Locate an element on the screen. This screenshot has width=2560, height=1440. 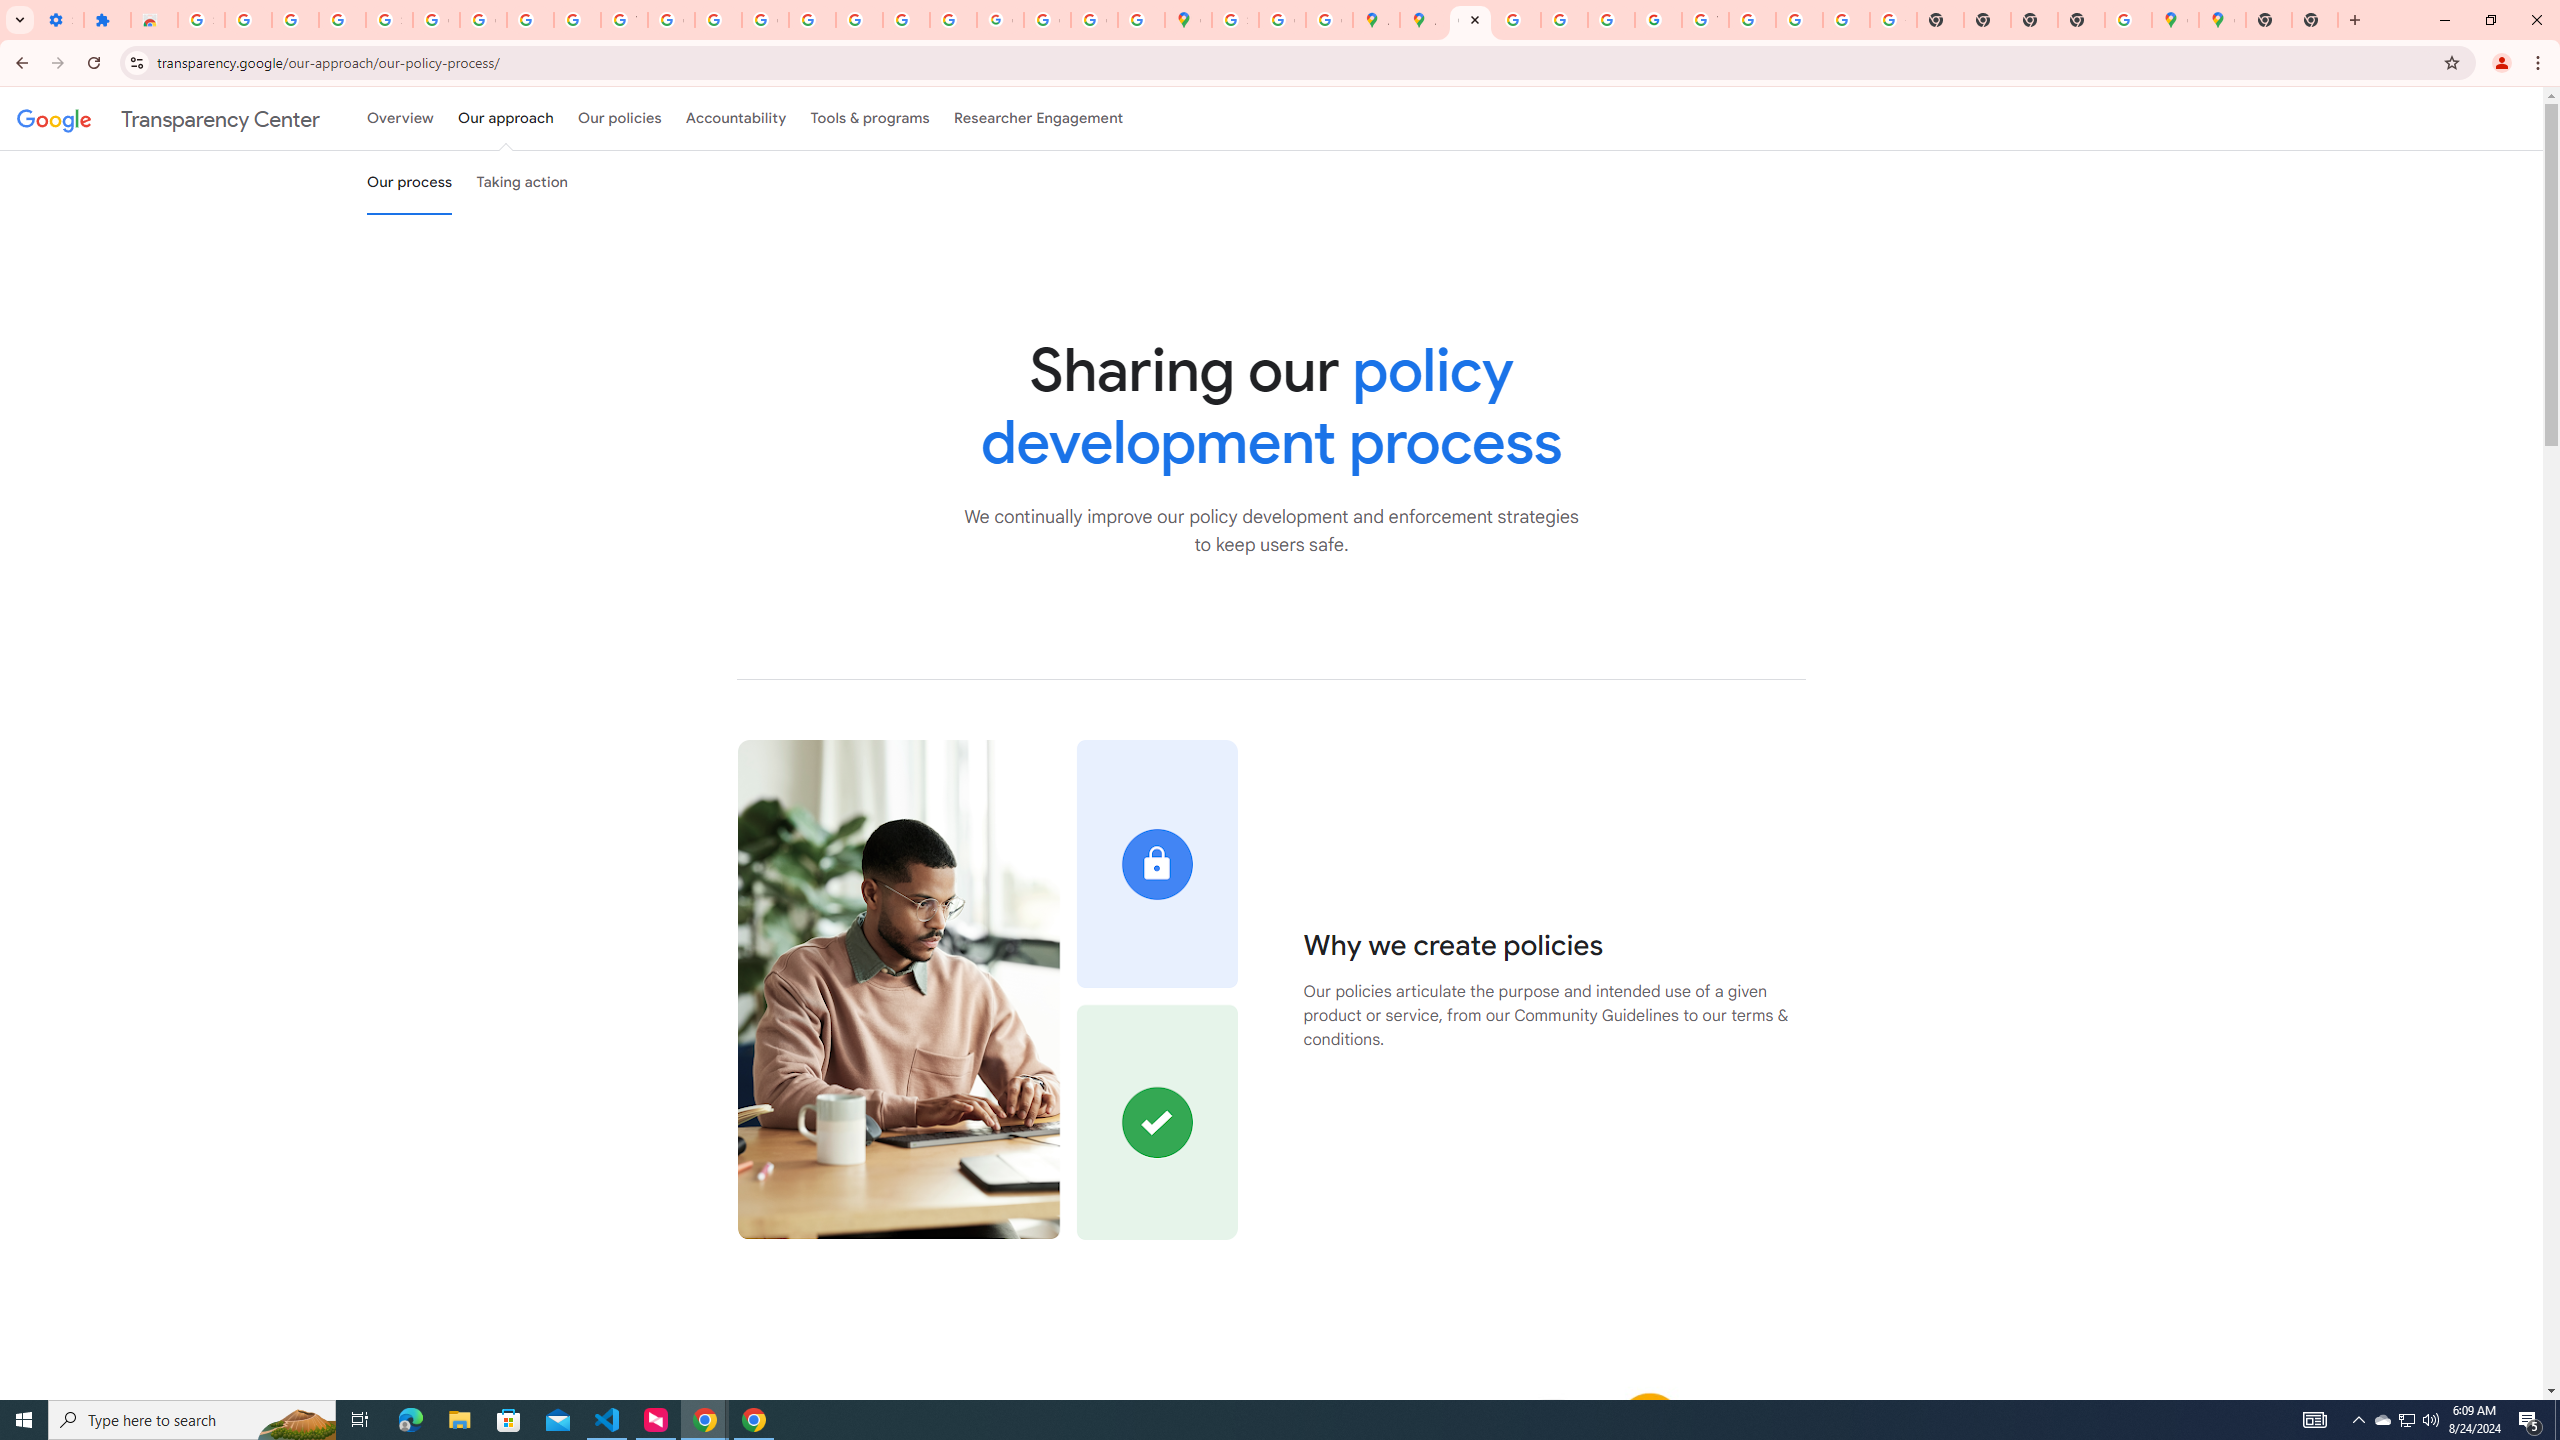
New Tab is located at coordinates (2081, 20).